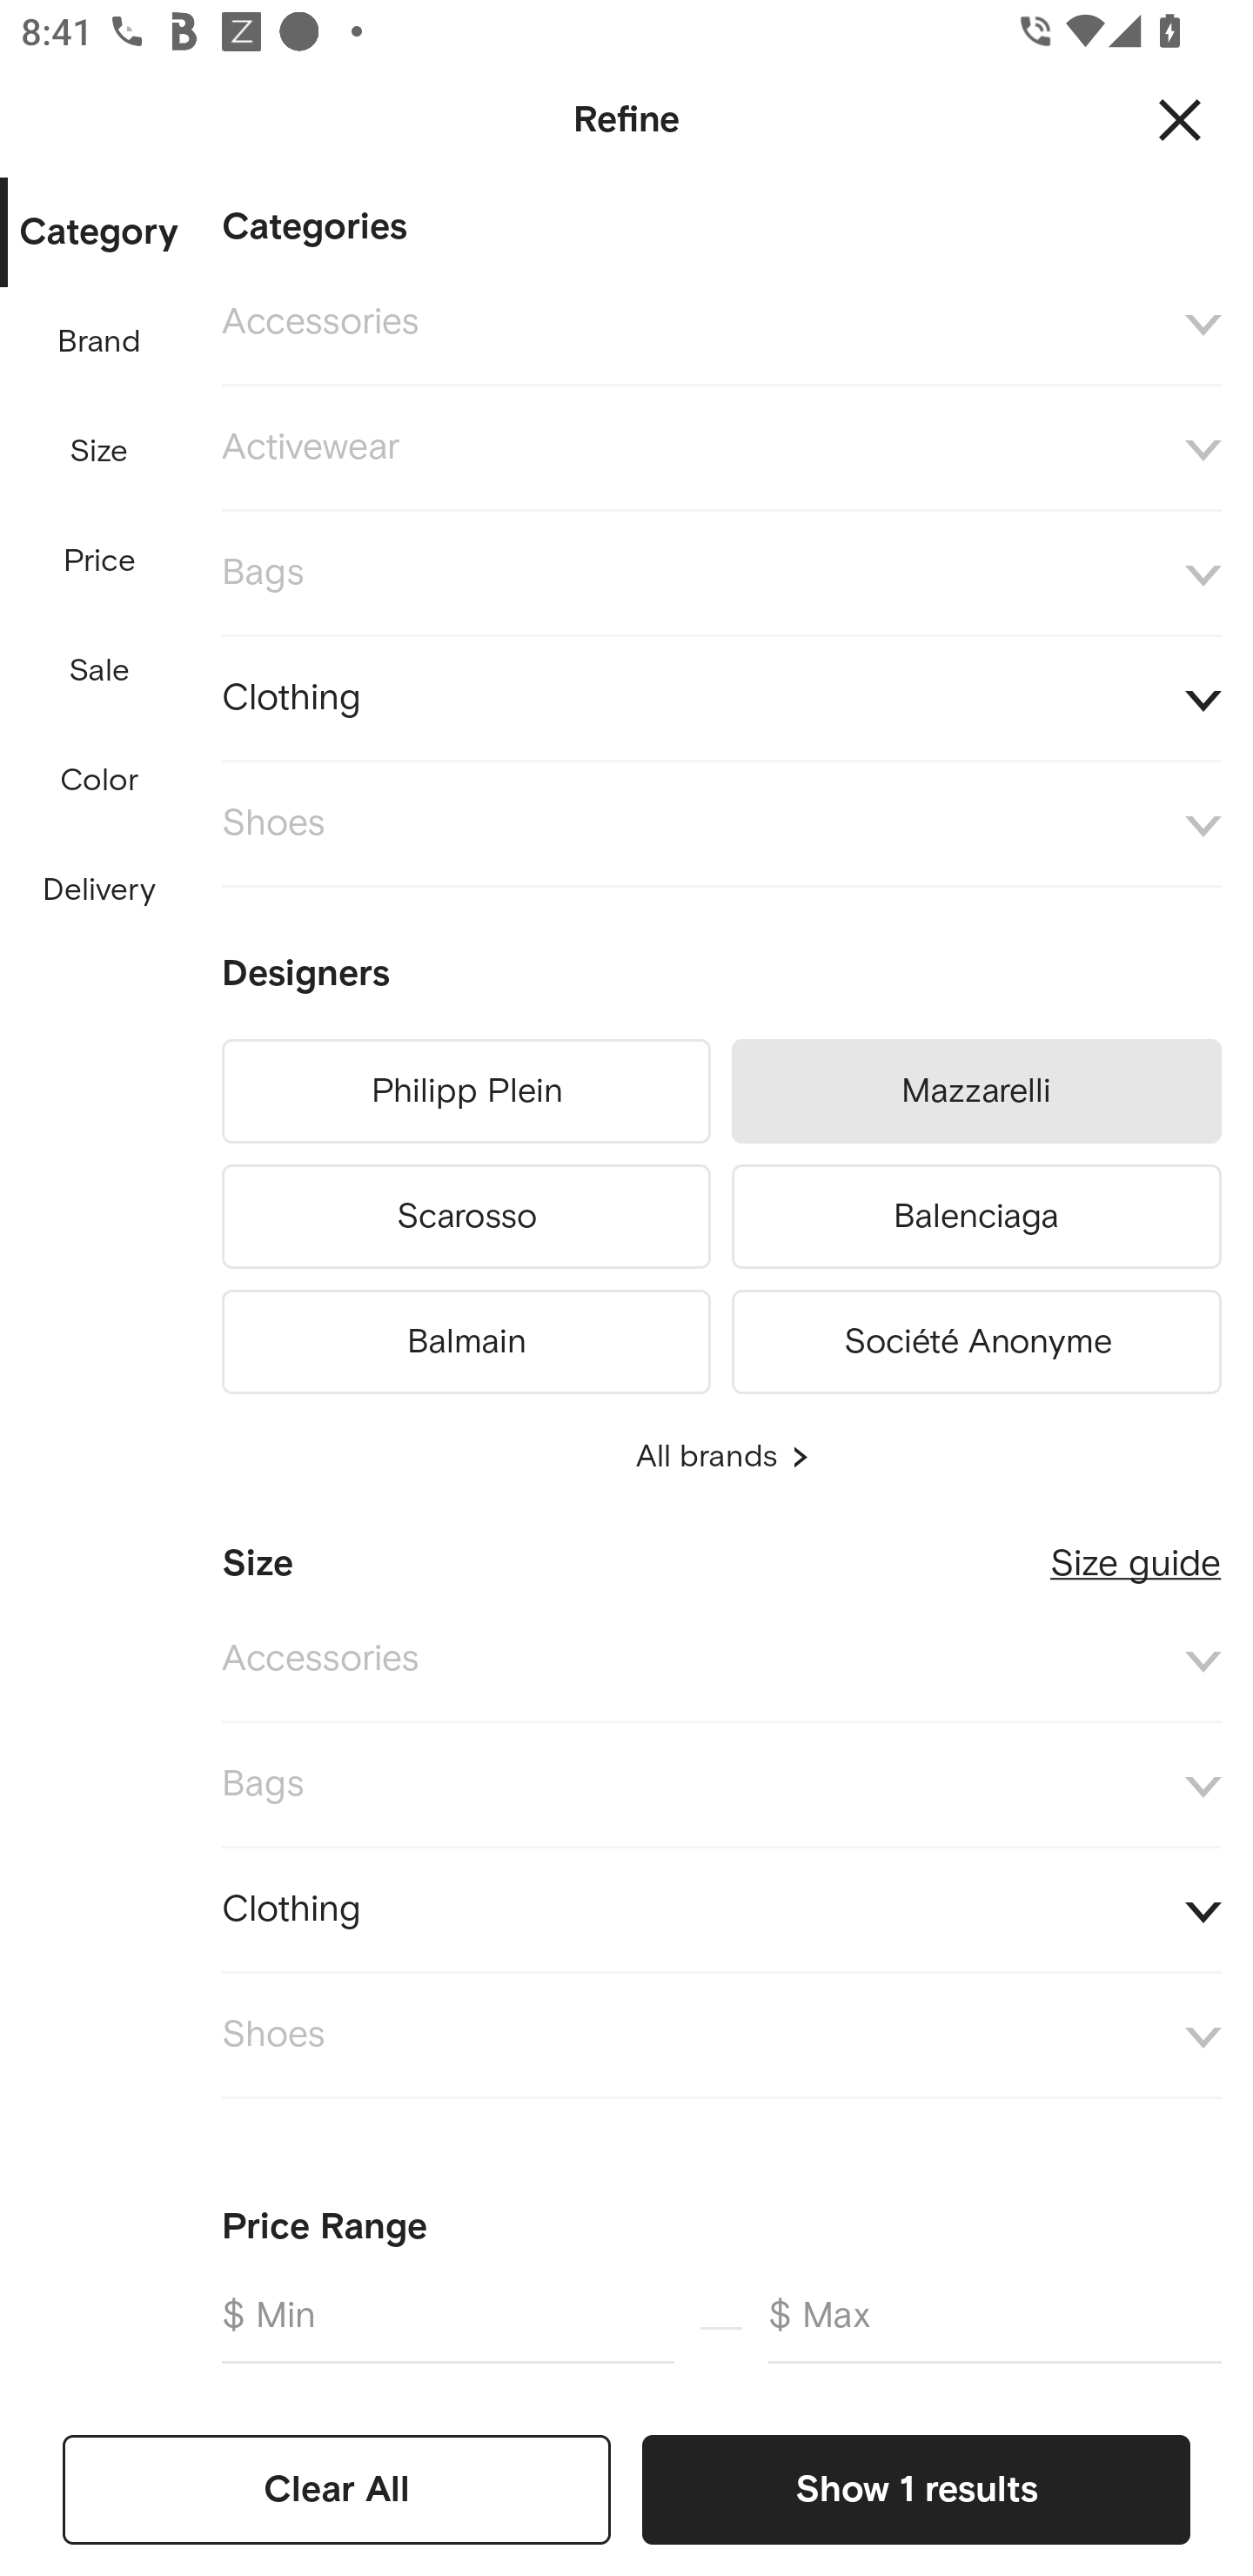  What do you see at coordinates (976, 1217) in the screenshot?
I see `Balenciaga` at bounding box center [976, 1217].